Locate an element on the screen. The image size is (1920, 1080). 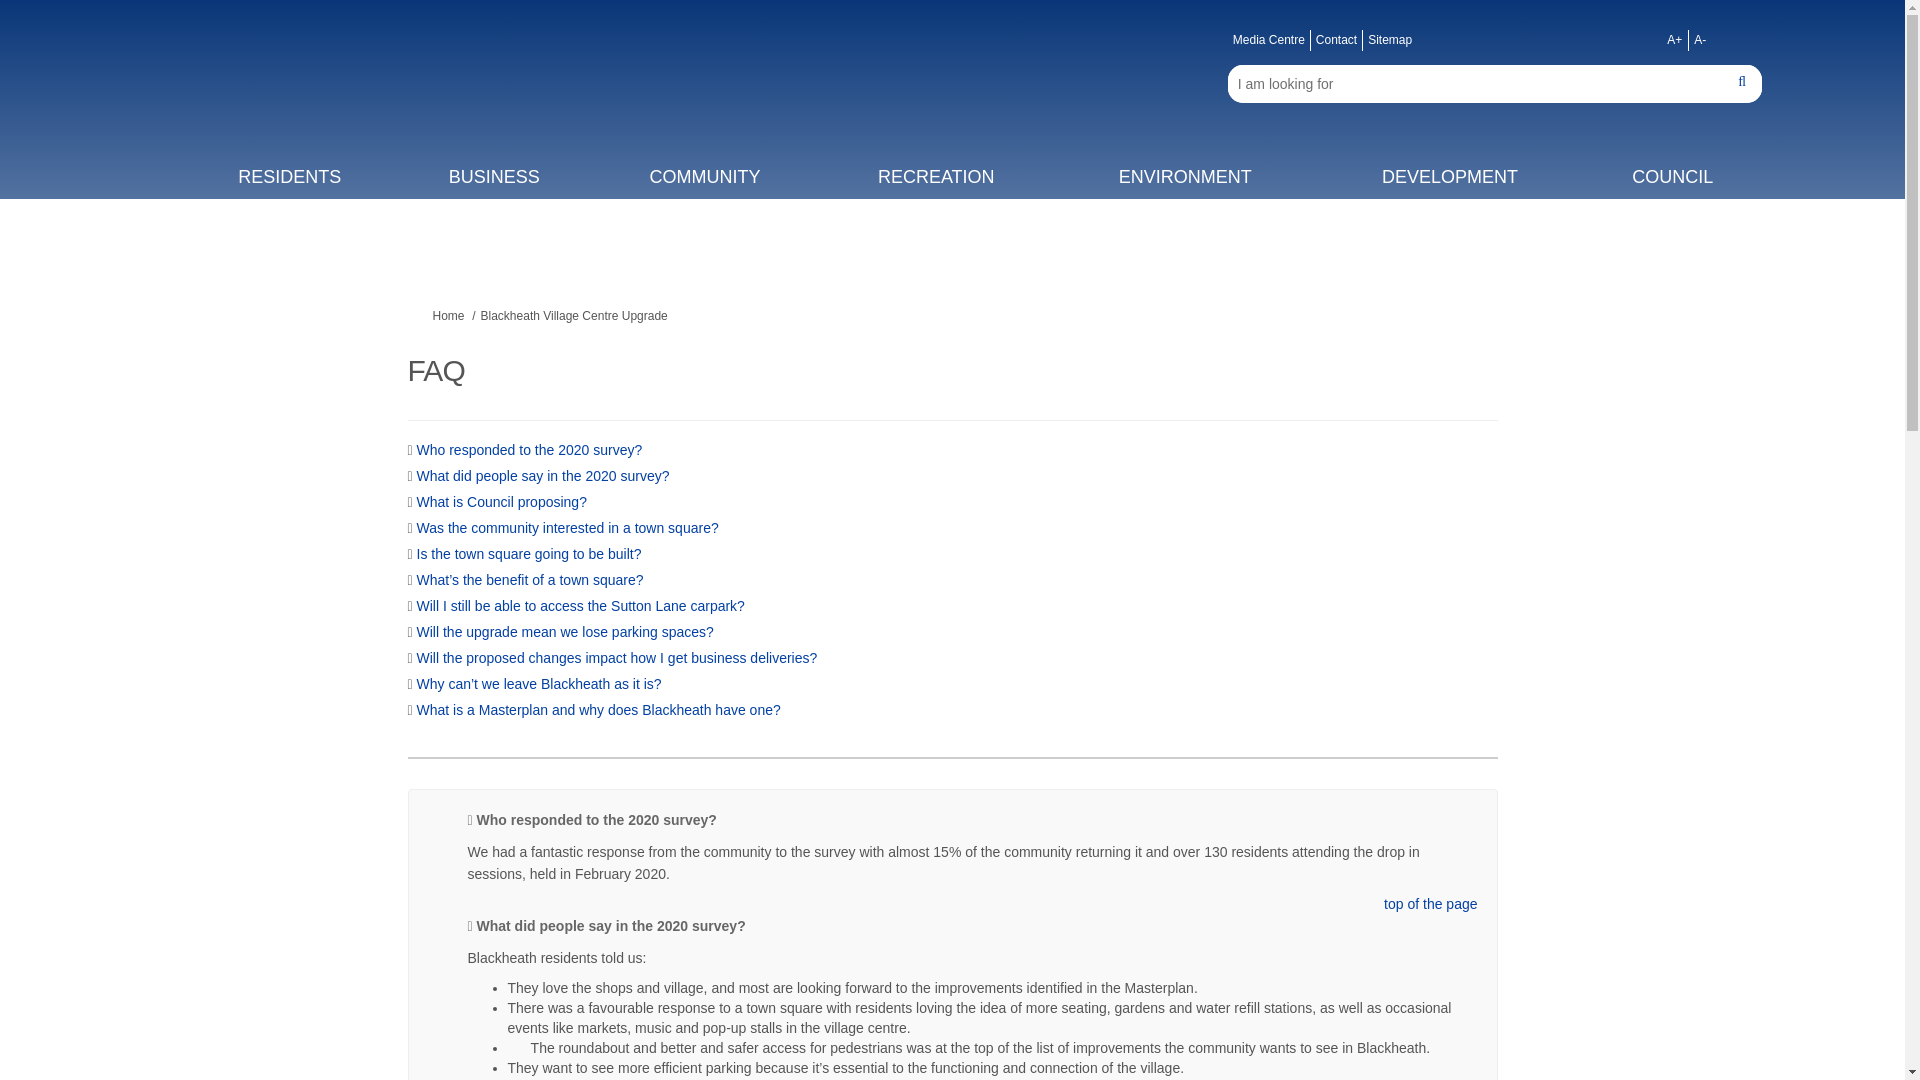
Sitemap is located at coordinates (1390, 40).